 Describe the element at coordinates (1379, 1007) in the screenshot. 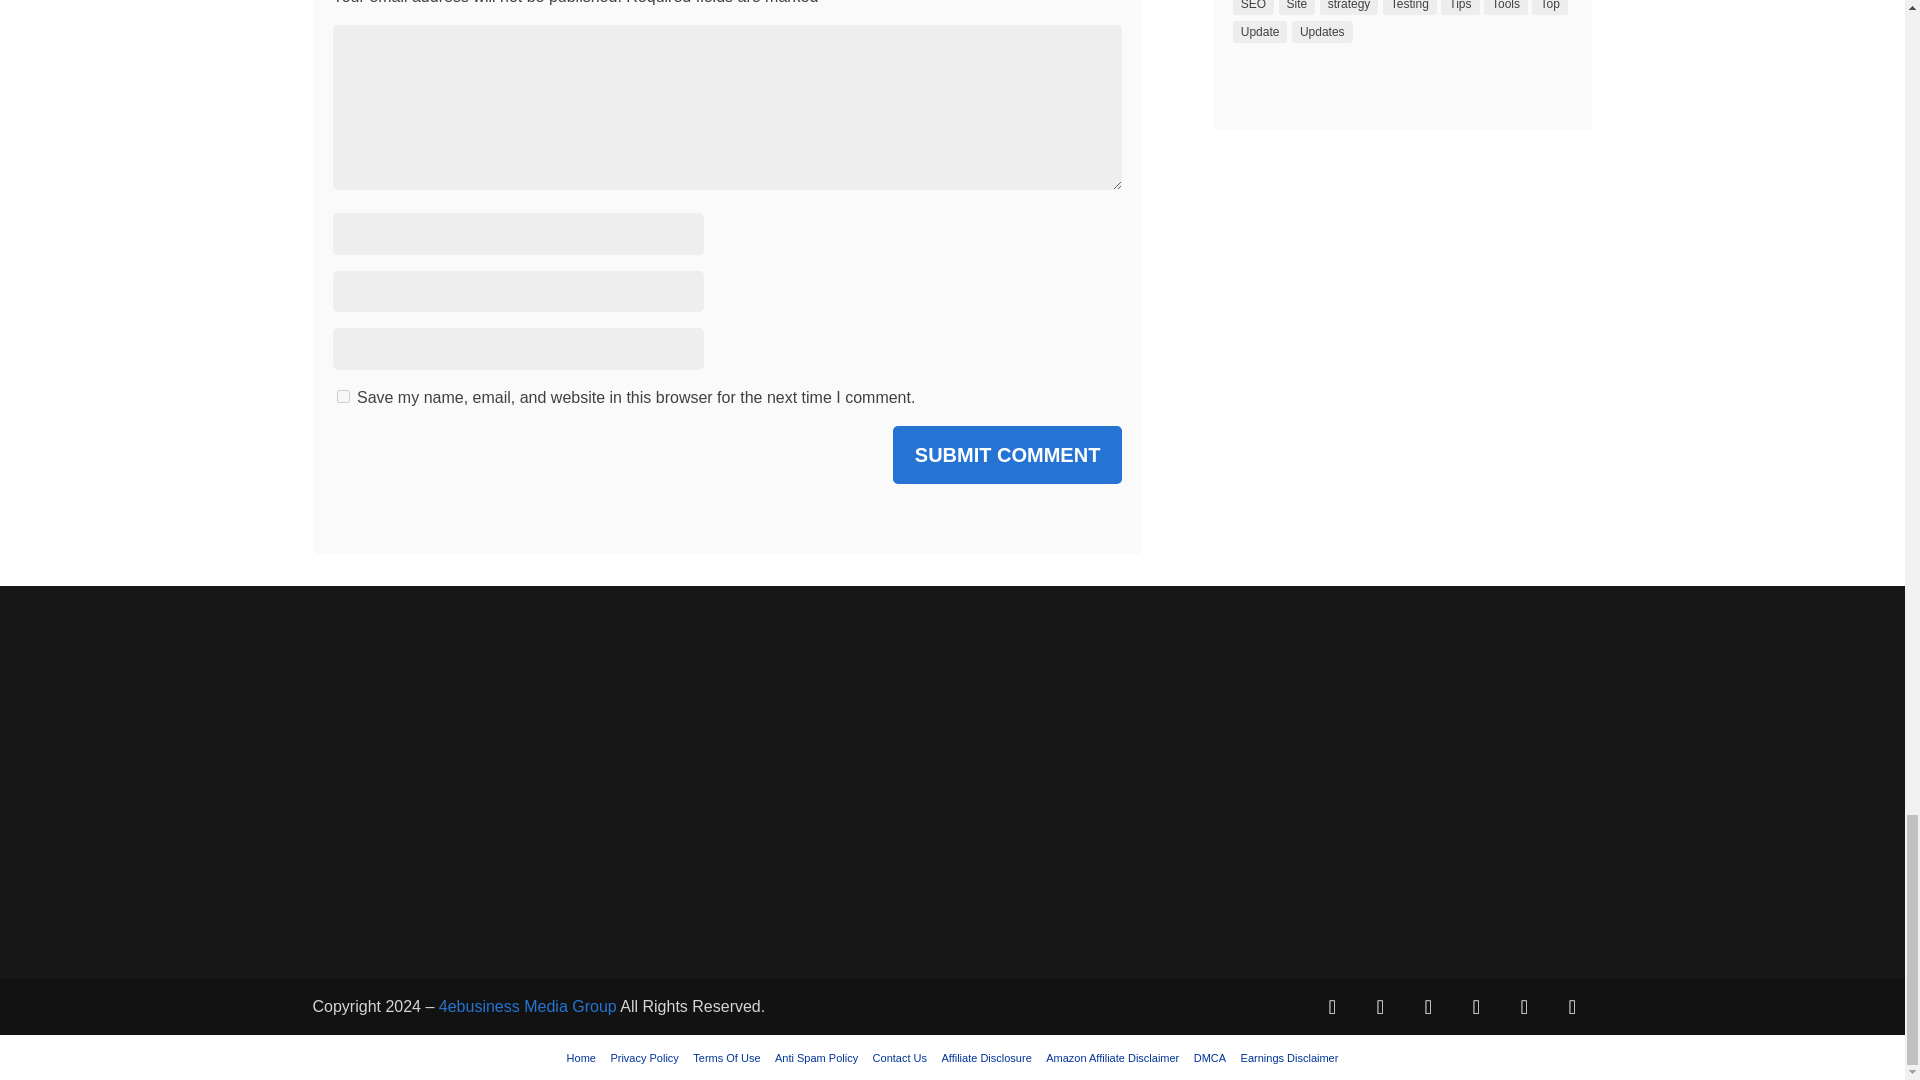

I see `Follow on X` at that location.